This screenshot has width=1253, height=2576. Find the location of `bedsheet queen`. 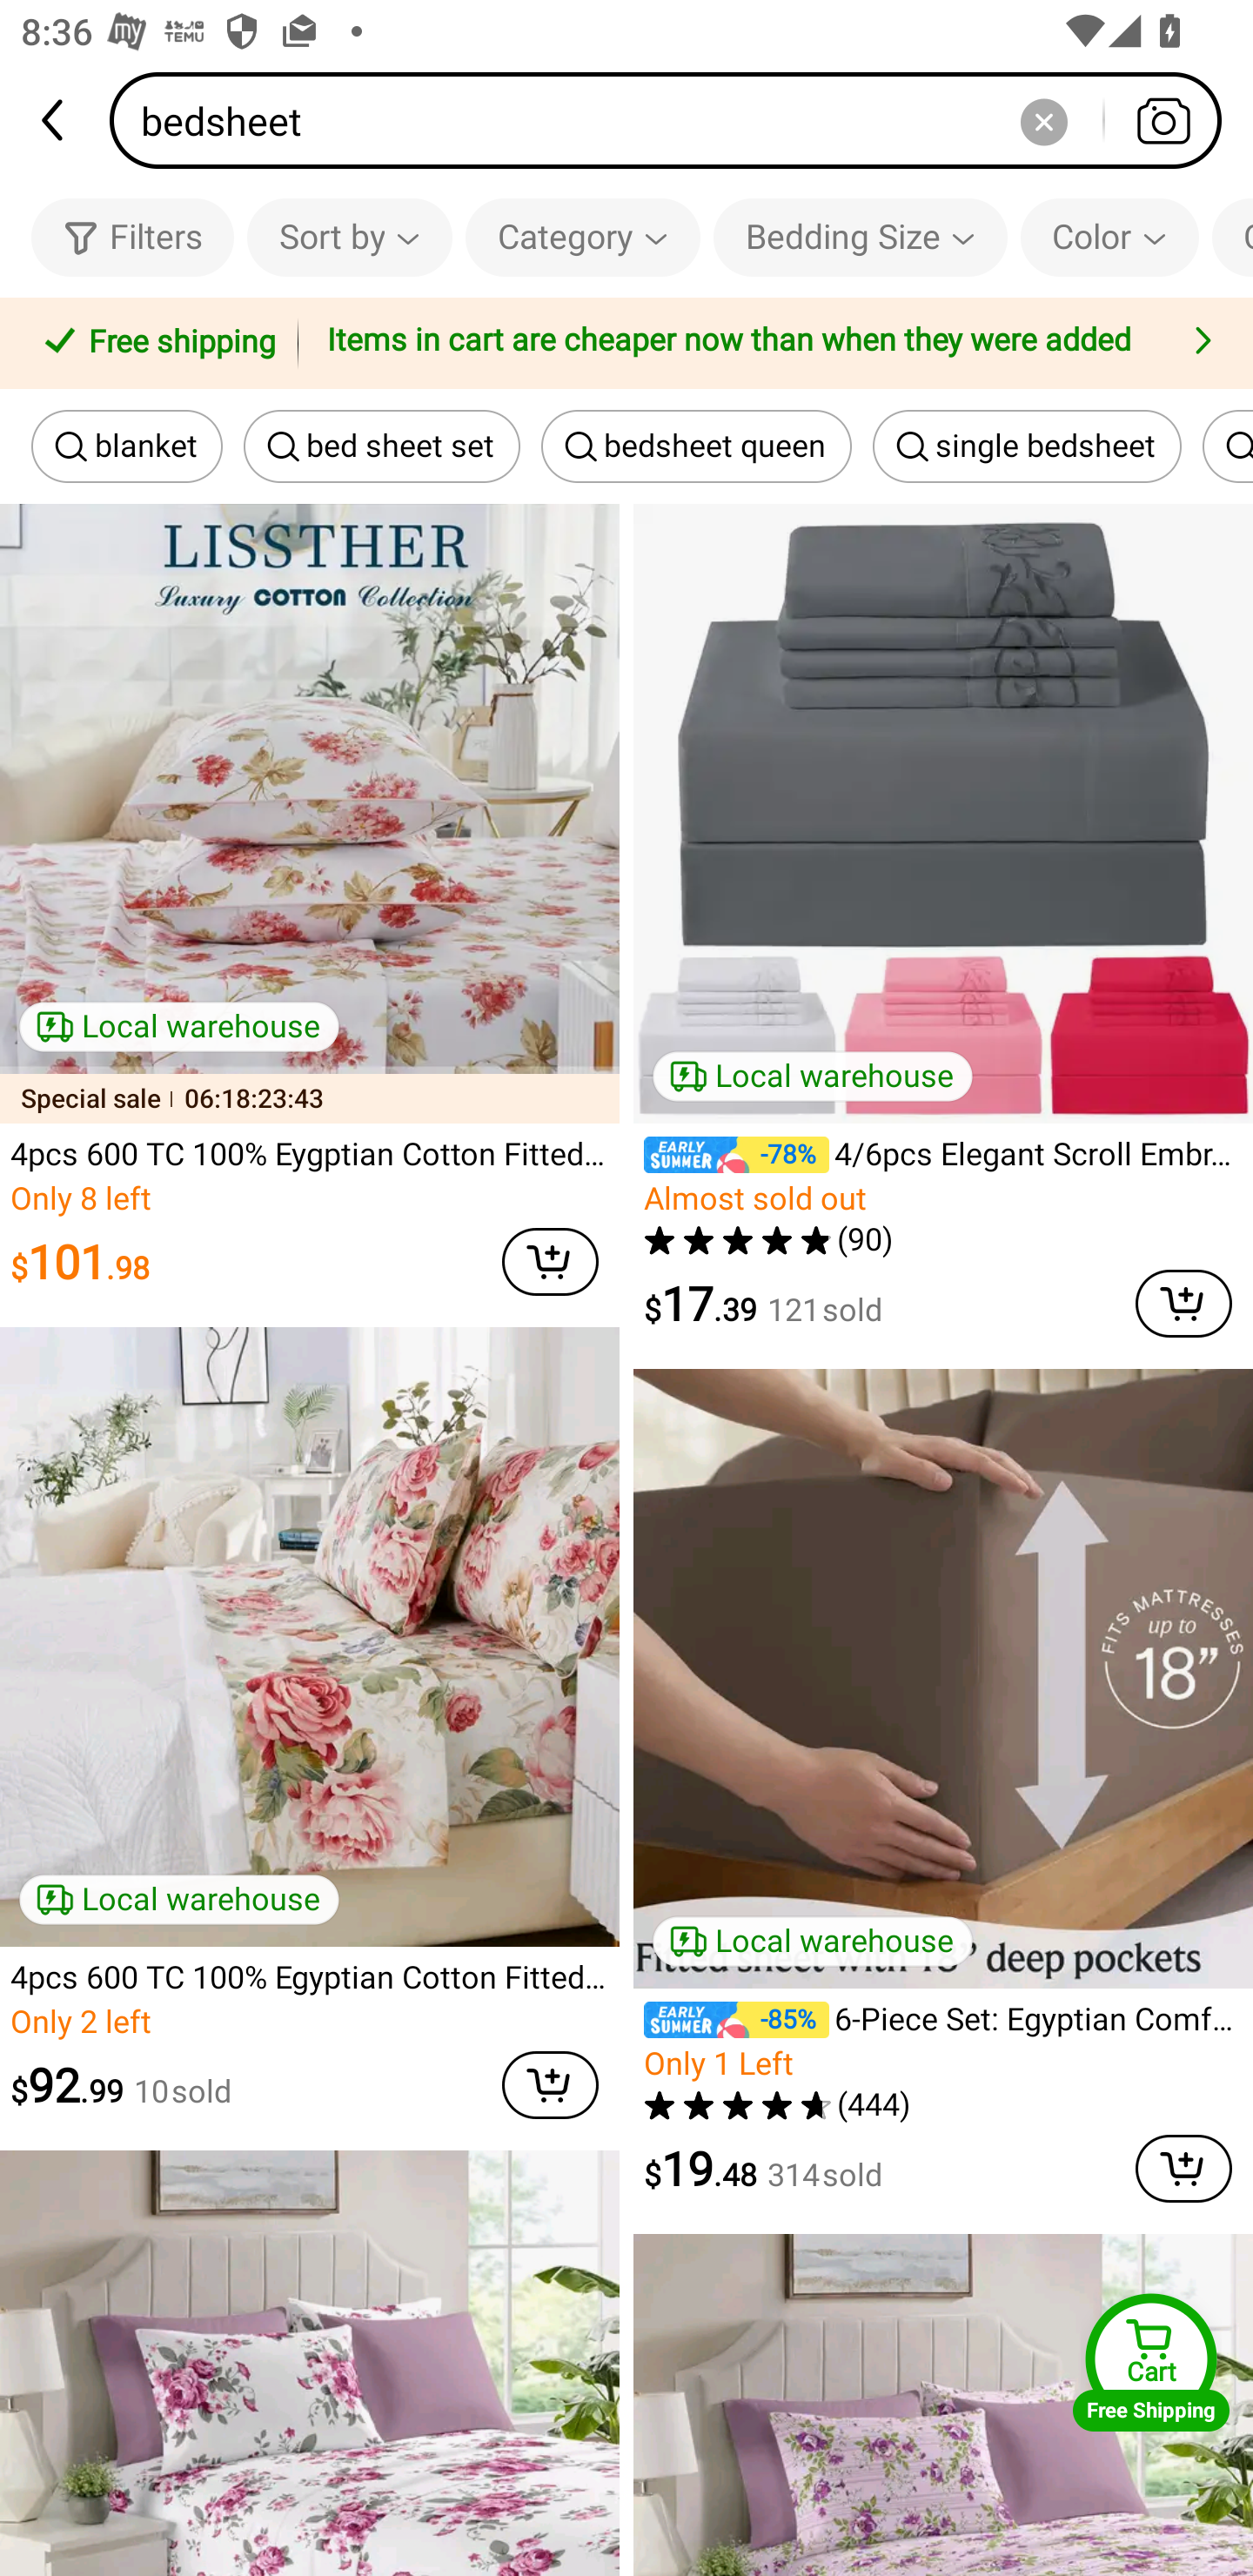

bedsheet queen is located at coordinates (696, 446).